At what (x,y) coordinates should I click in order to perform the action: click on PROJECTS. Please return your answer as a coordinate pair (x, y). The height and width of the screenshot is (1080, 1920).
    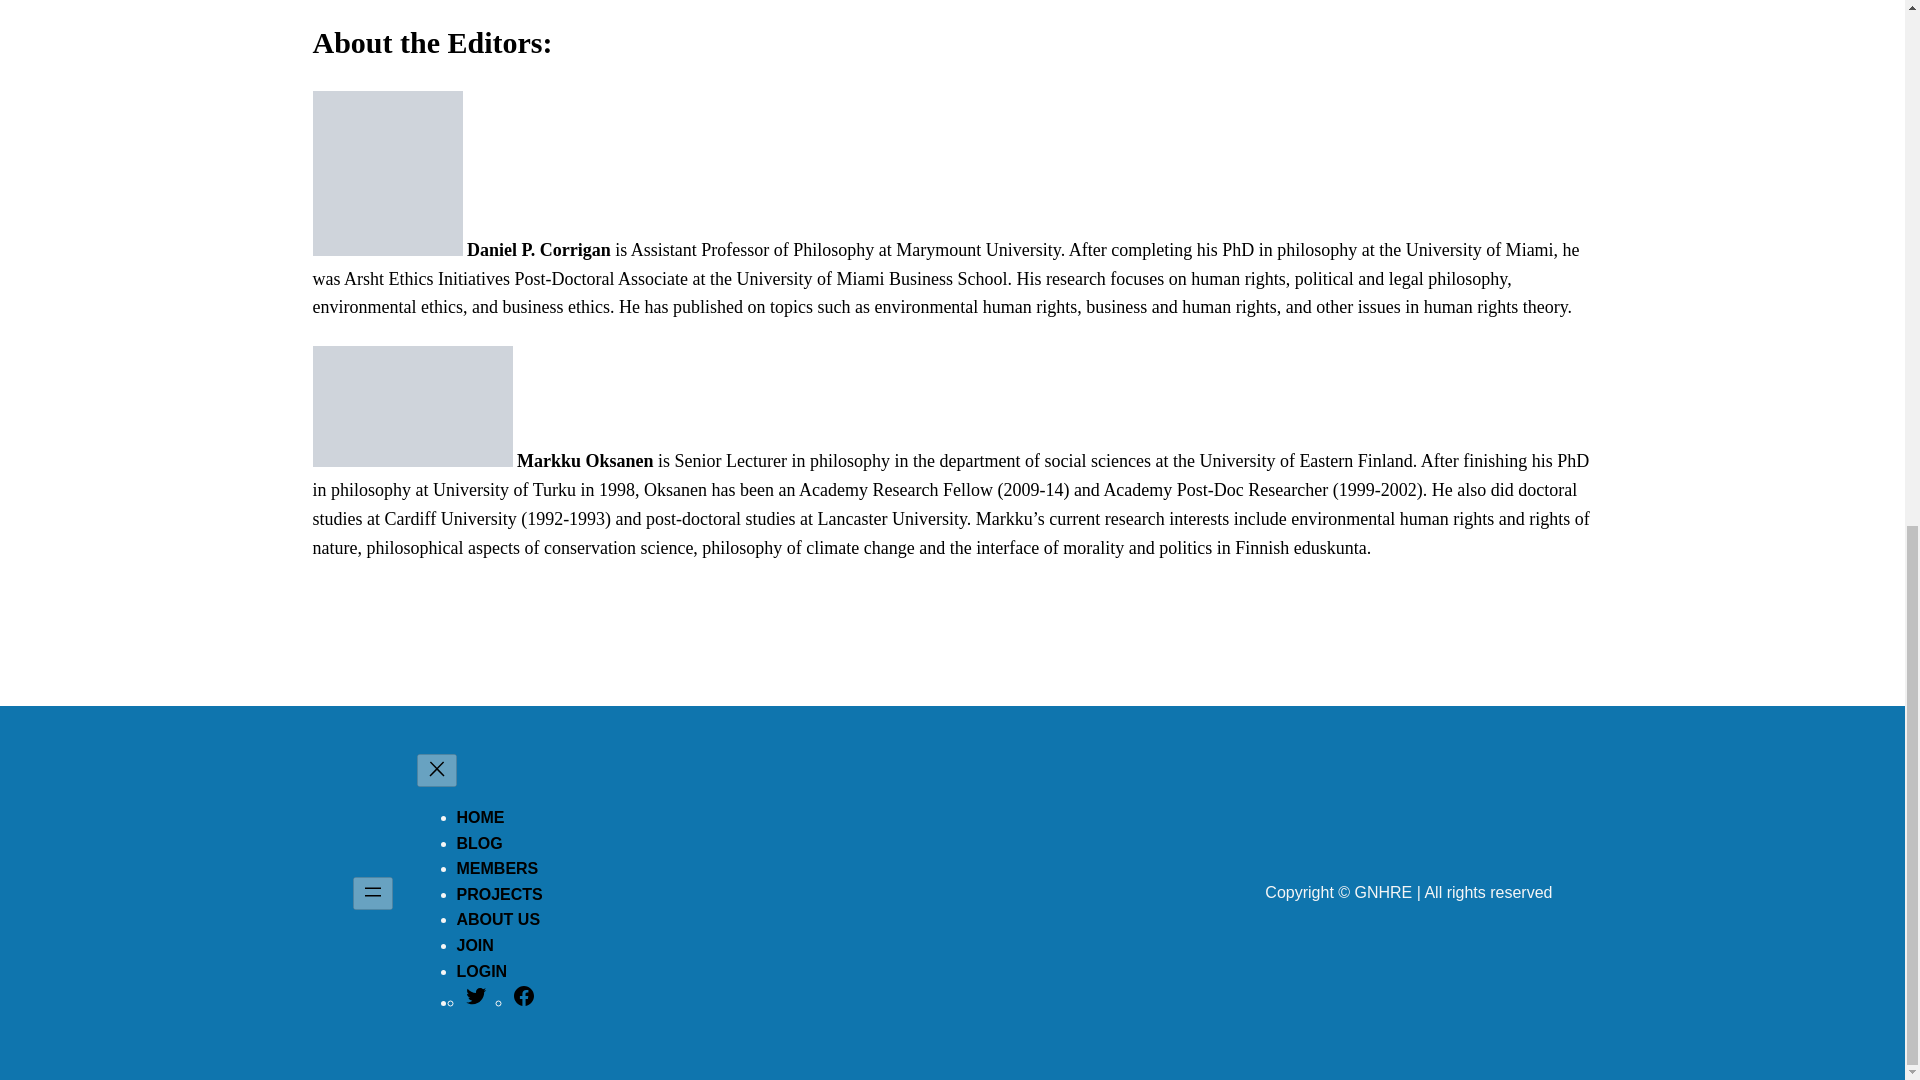
    Looking at the image, I should click on (498, 894).